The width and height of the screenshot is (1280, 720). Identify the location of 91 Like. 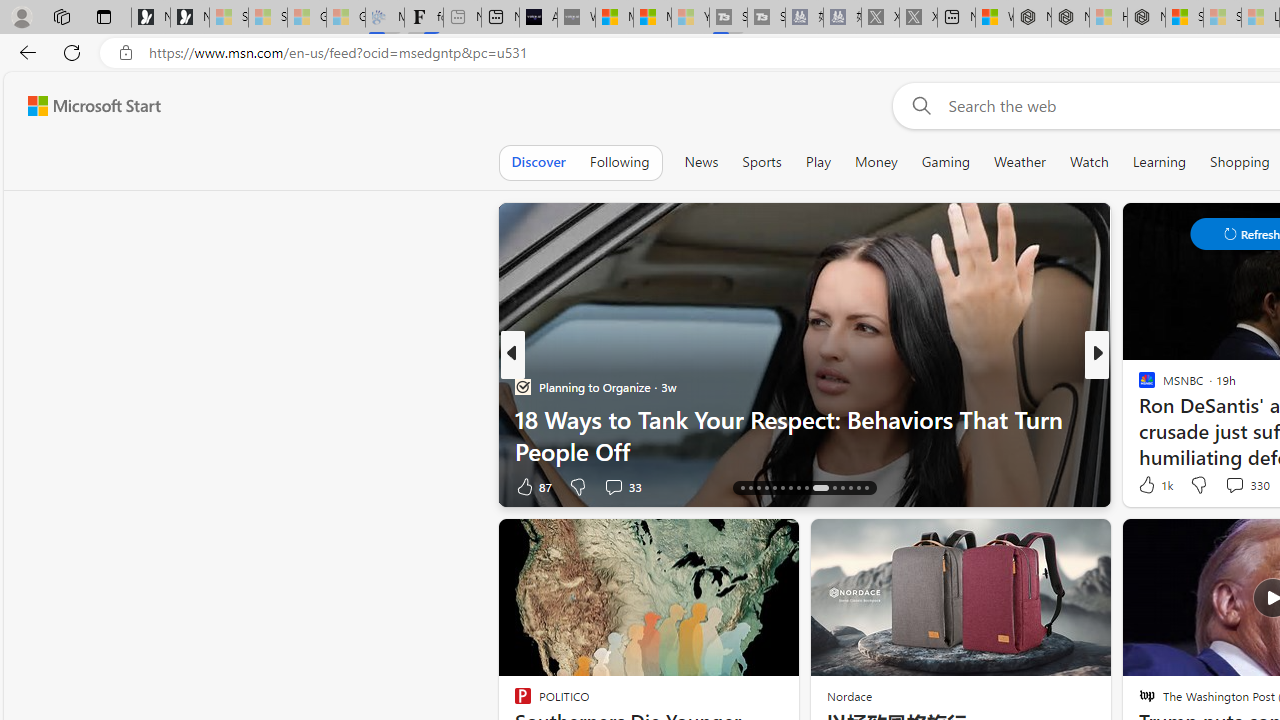
(1149, 486).